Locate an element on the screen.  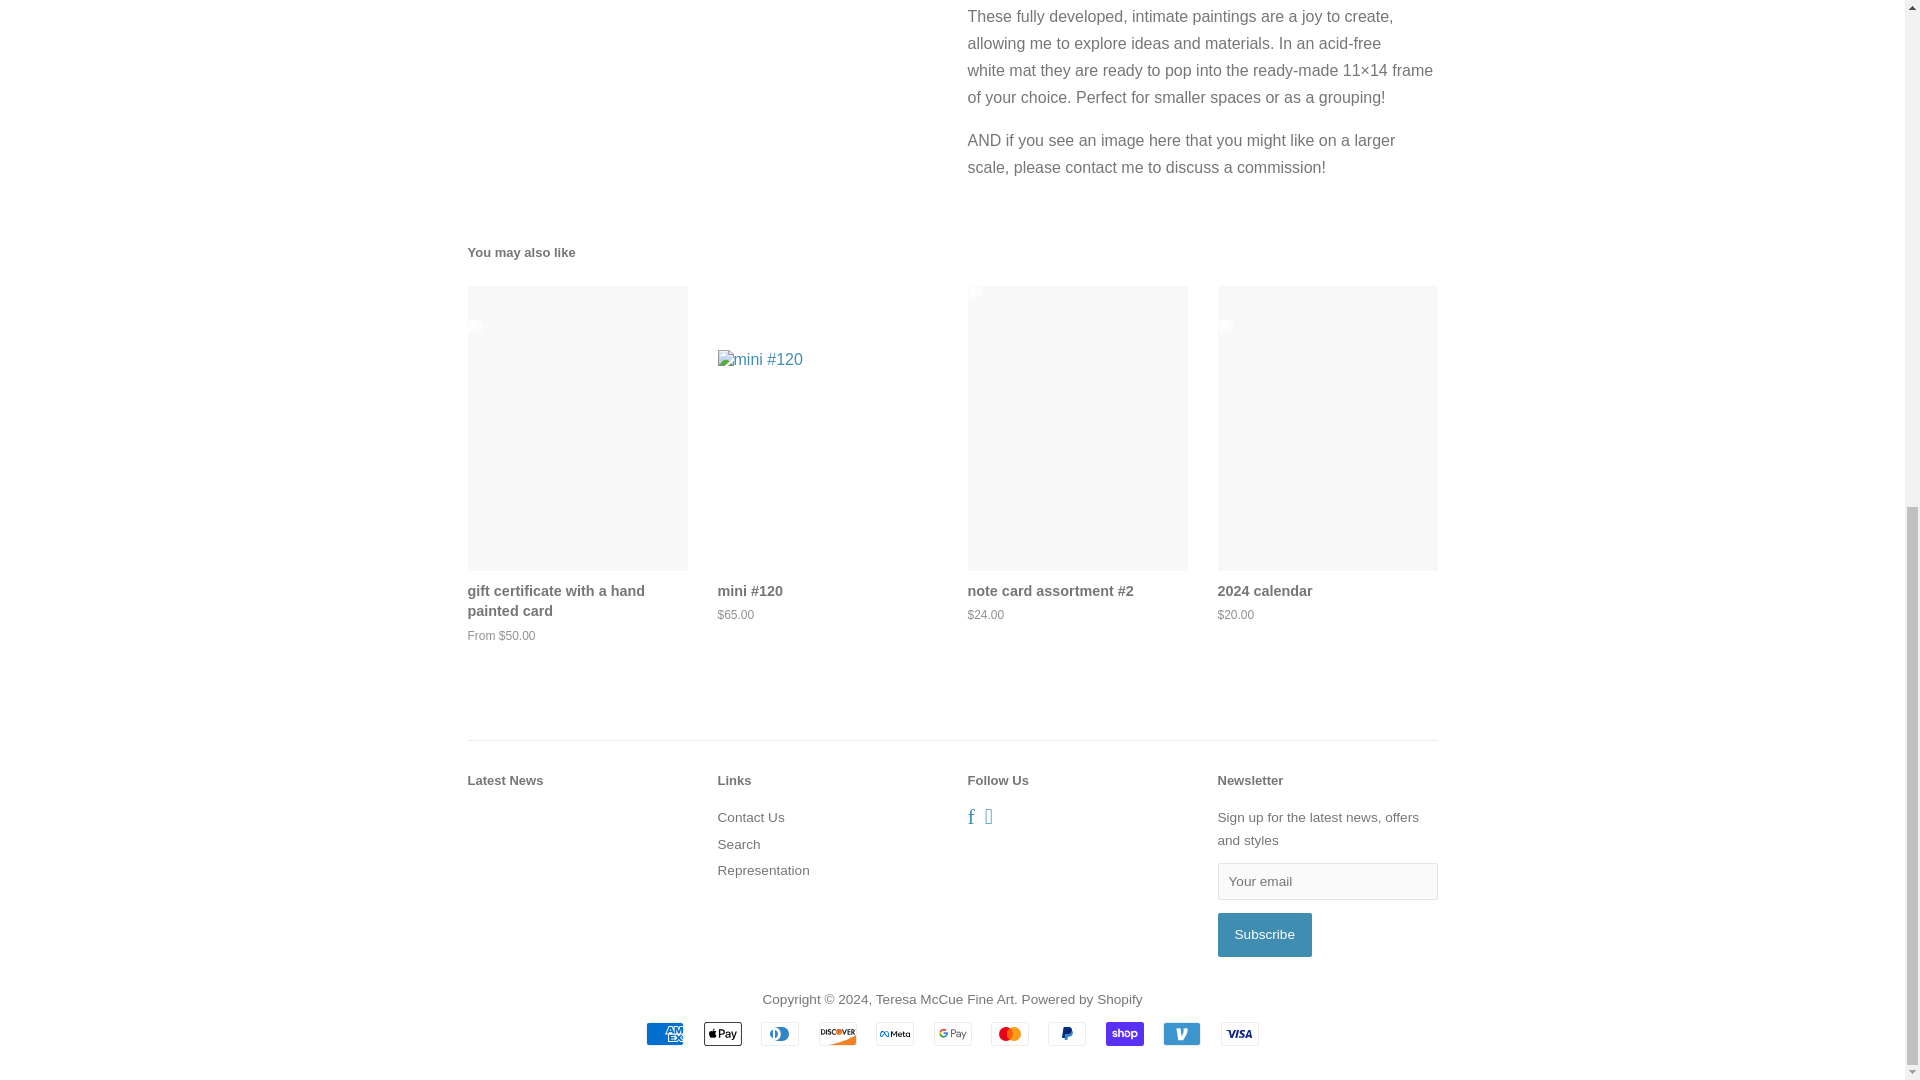
Mastercard is located at coordinates (1010, 1034).